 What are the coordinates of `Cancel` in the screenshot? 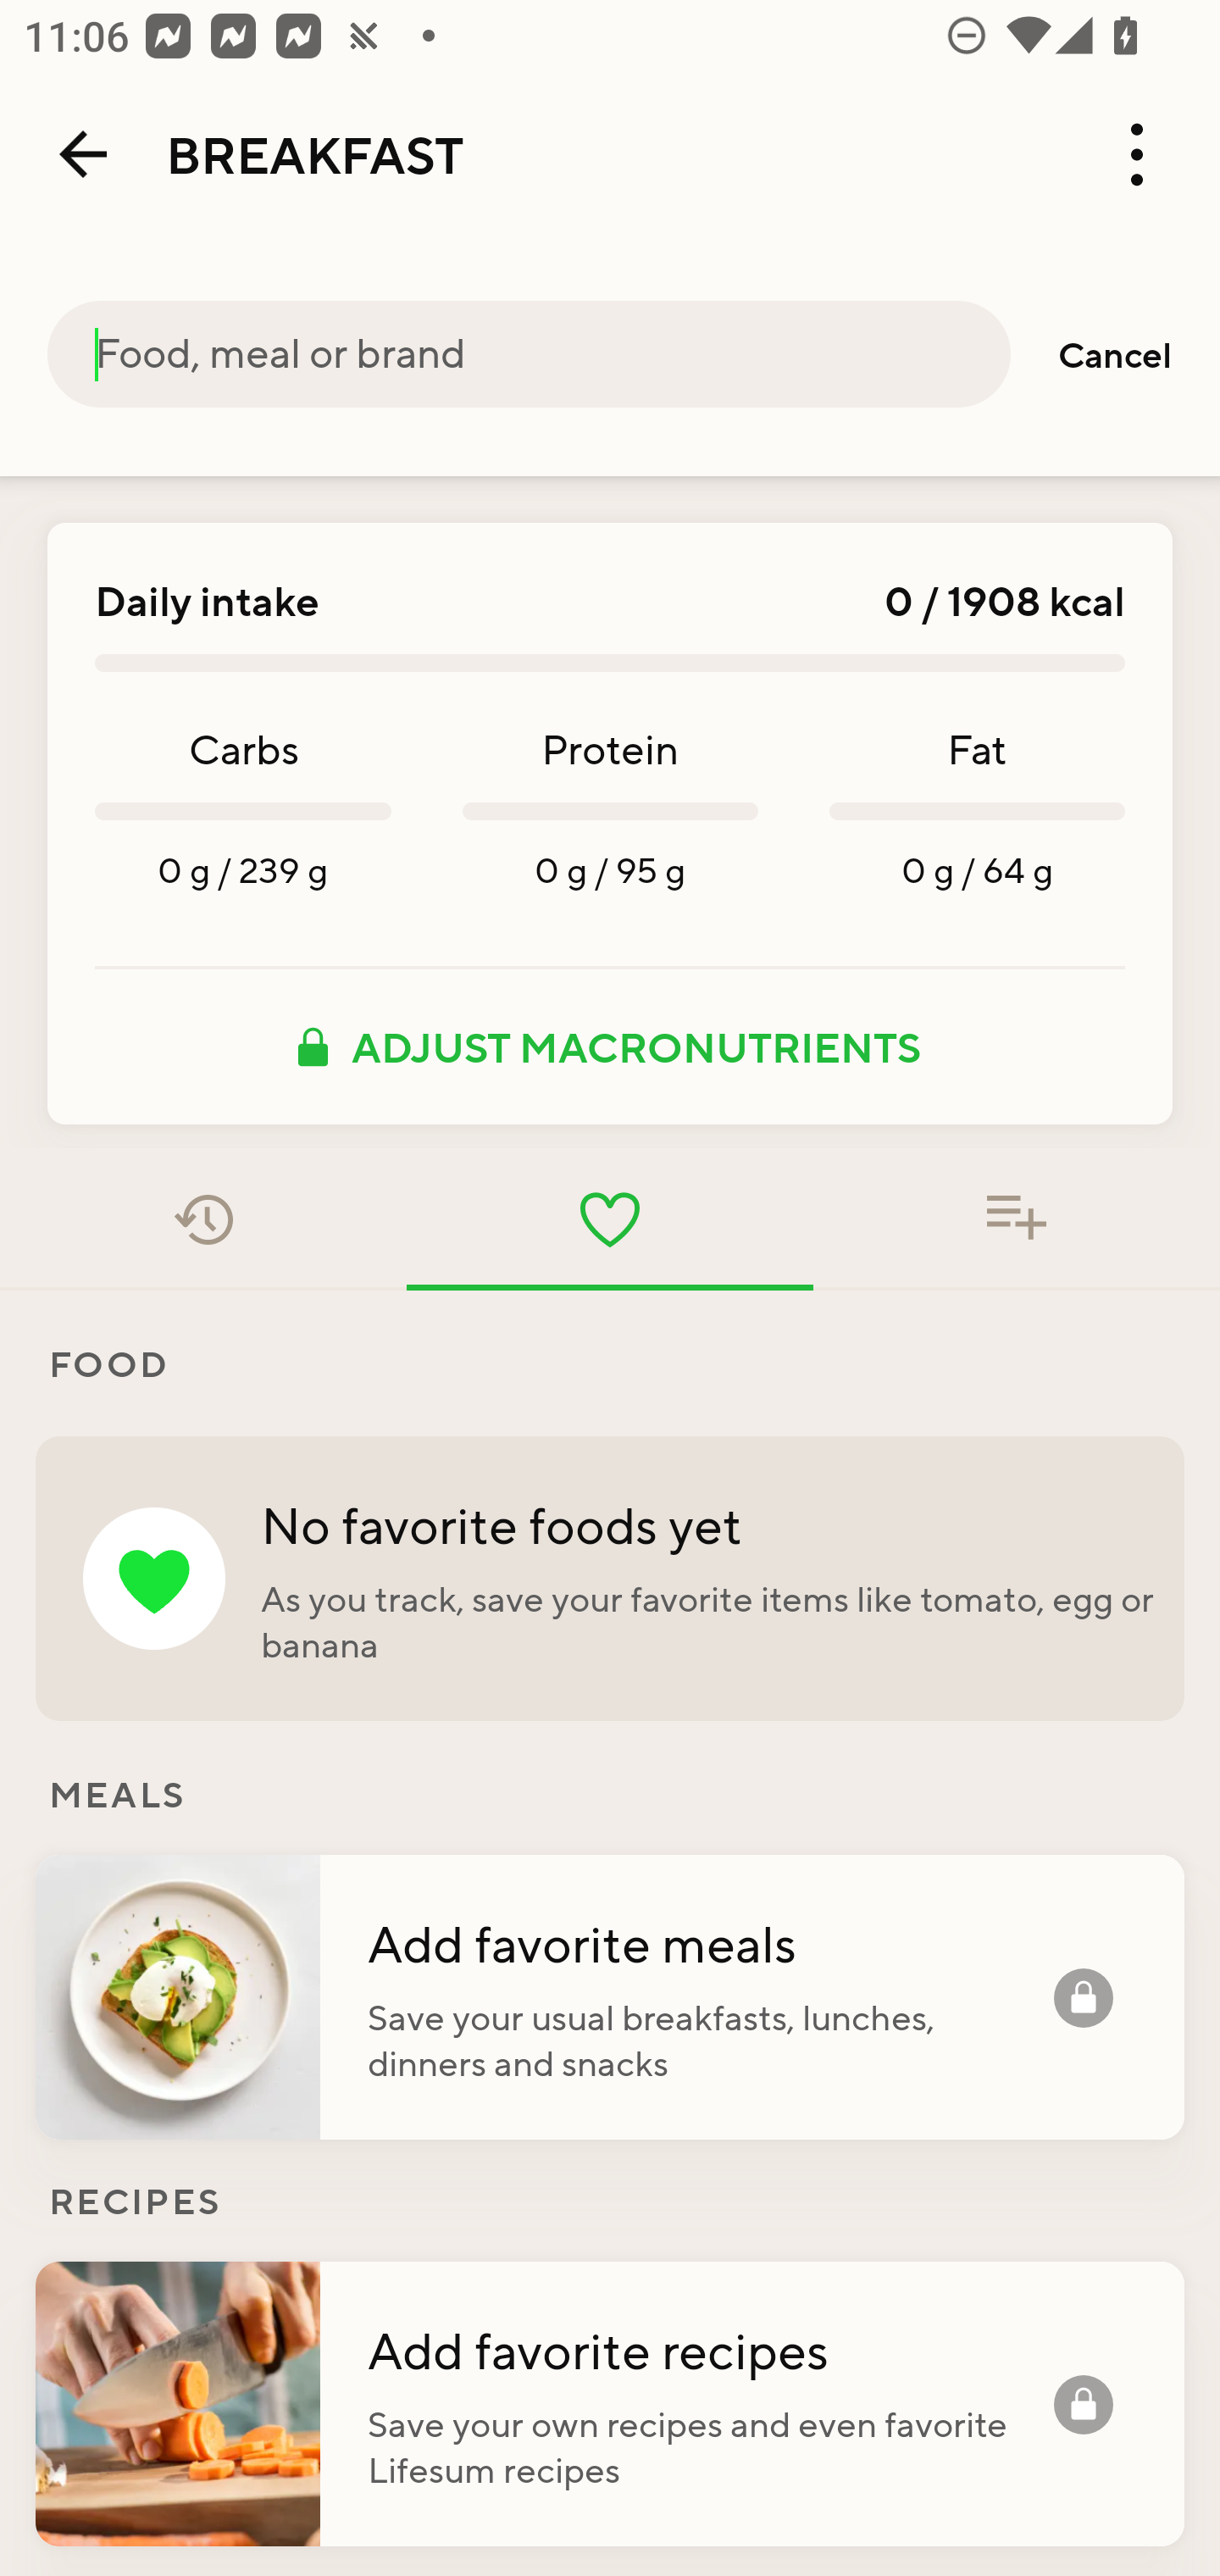 It's located at (1115, 354).